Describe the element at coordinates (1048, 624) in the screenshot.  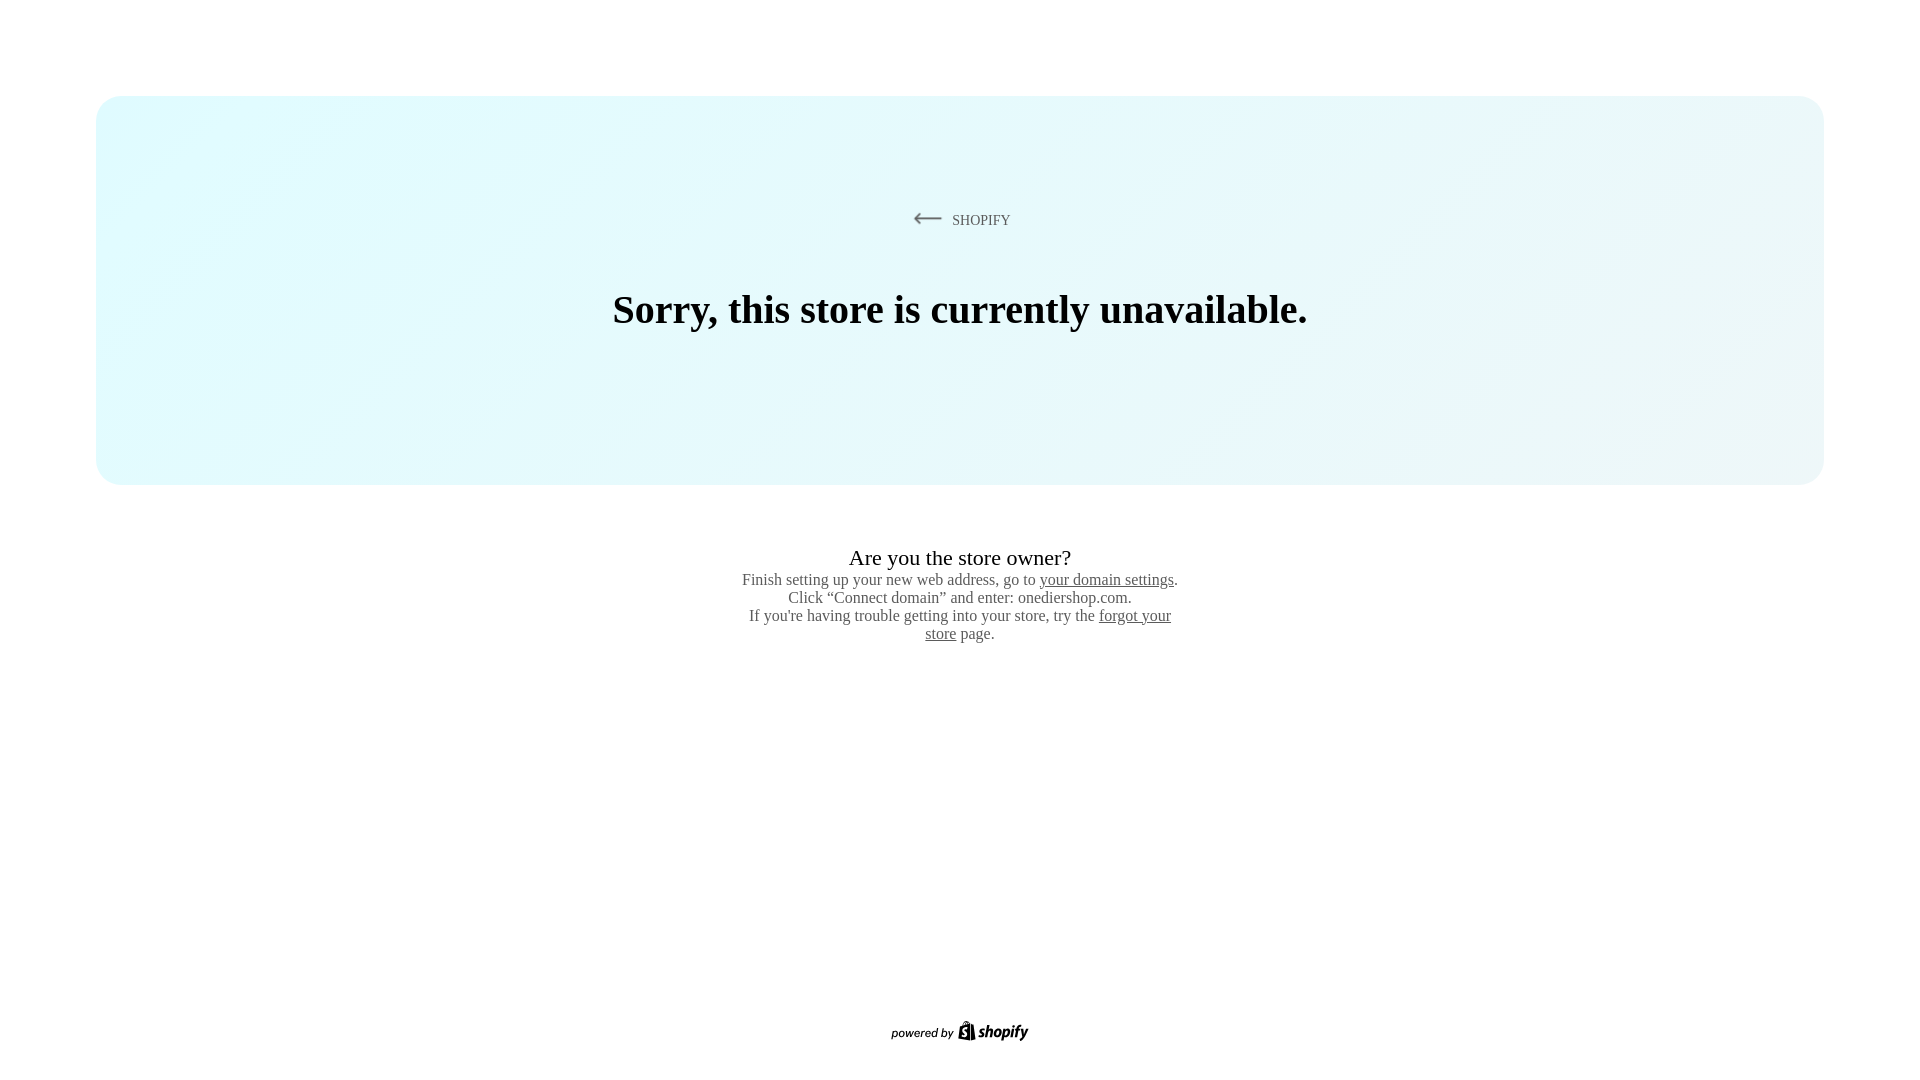
I see `forgot your store` at that location.